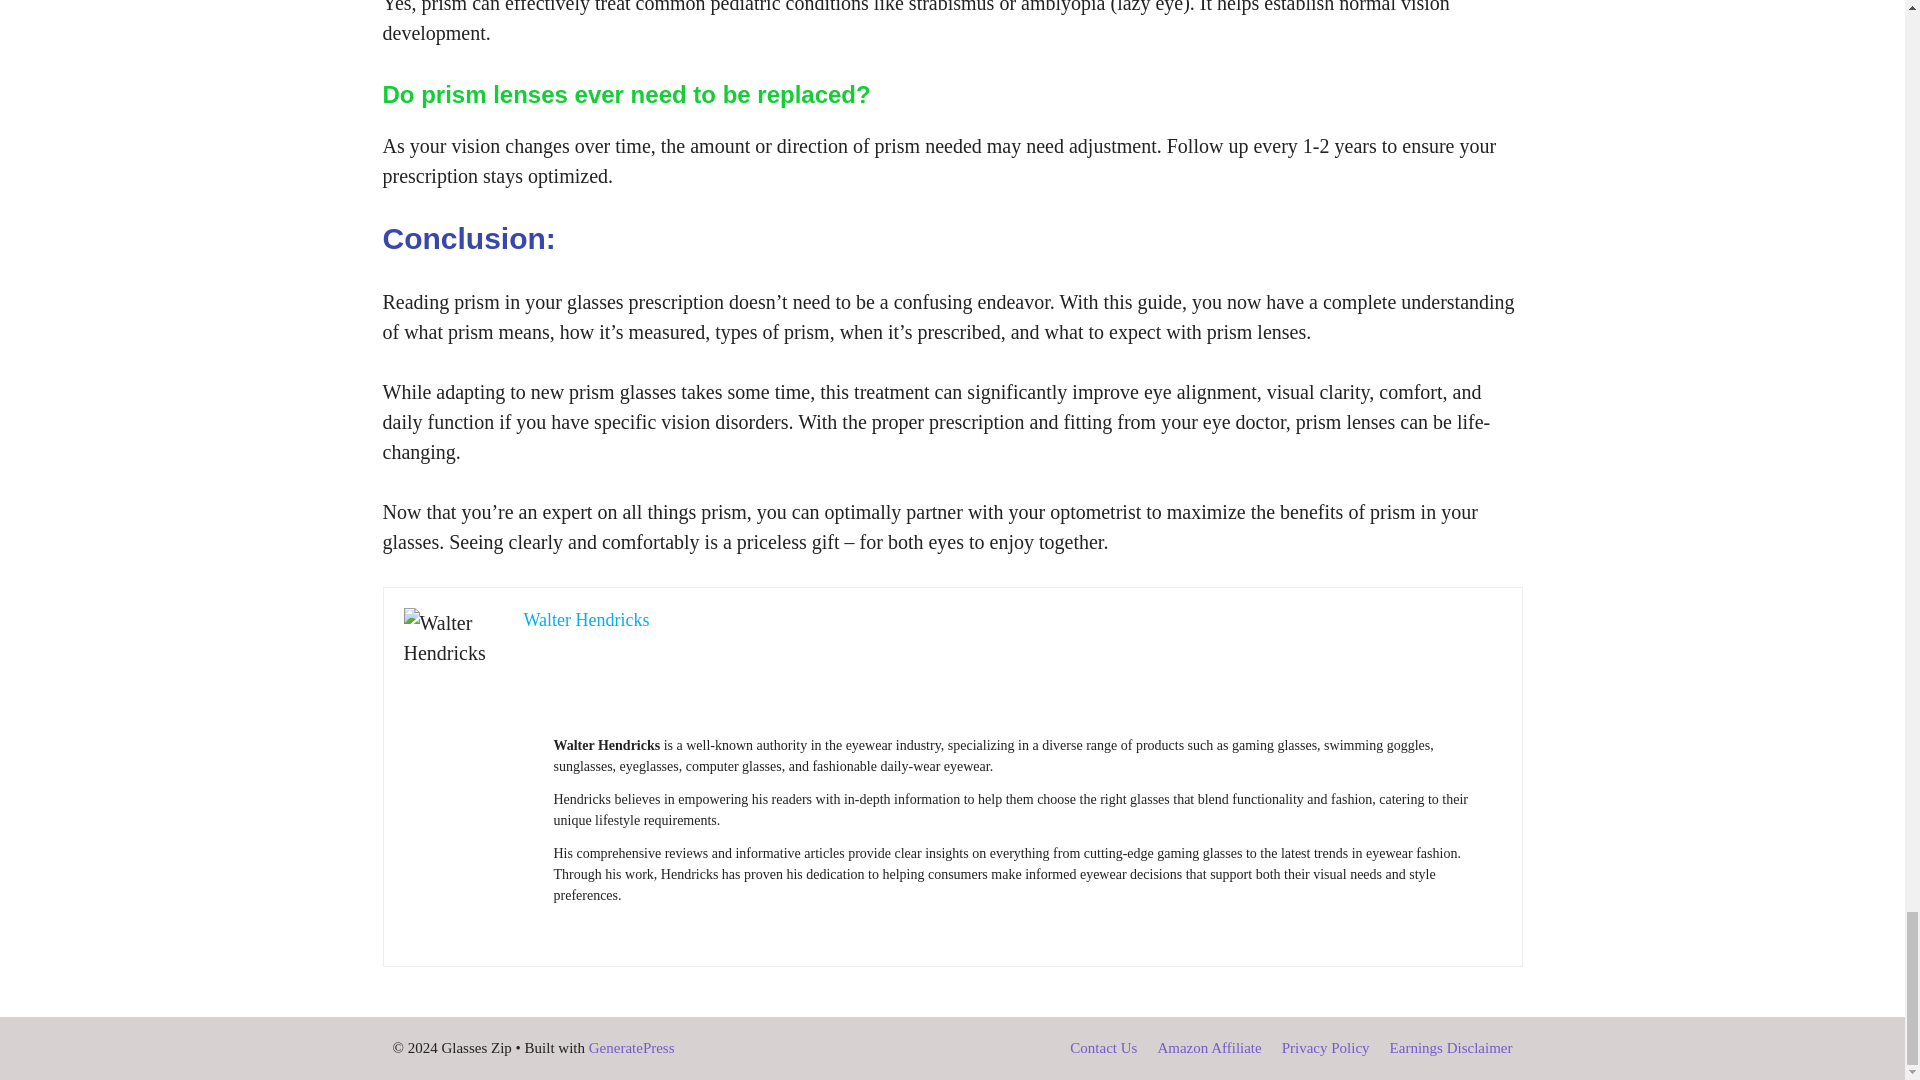  Describe the element at coordinates (1209, 1048) in the screenshot. I see `Amazon Affiliate` at that location.